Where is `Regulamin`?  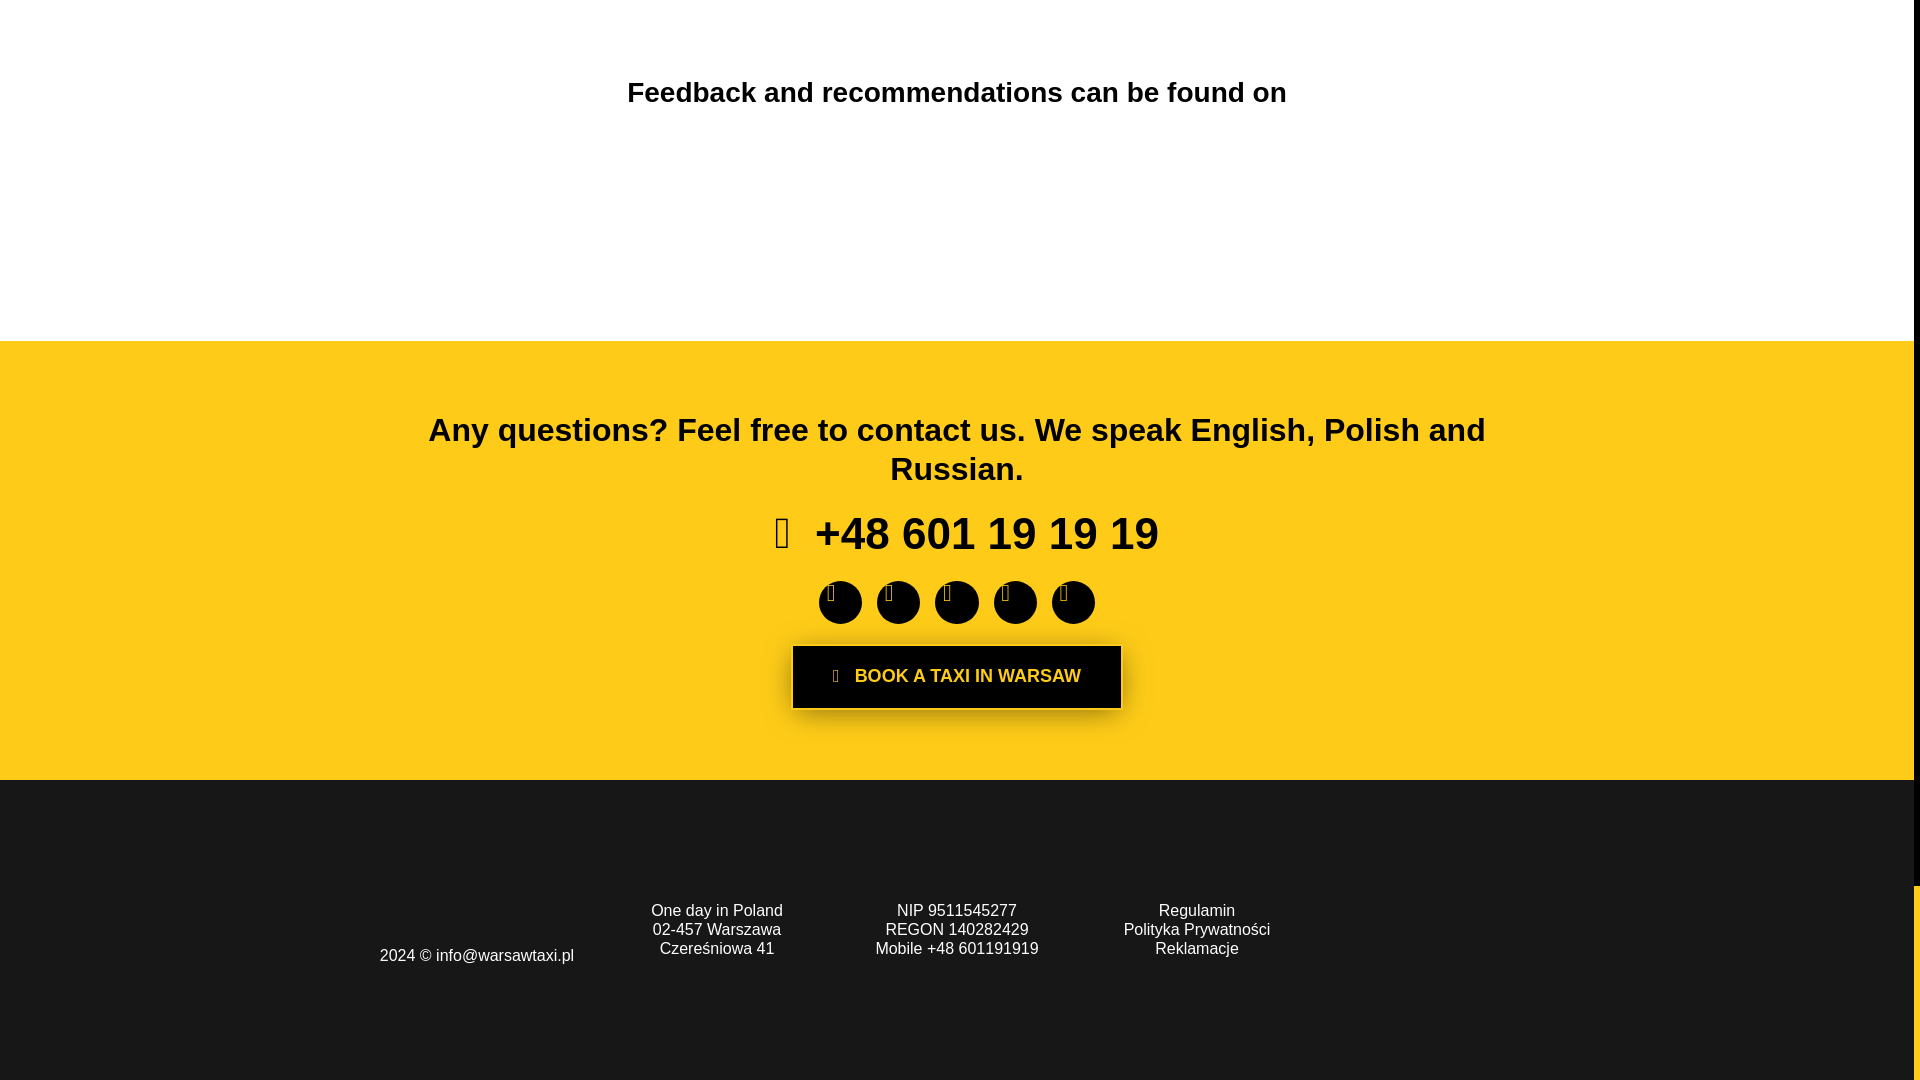
Regulamin is located at coordinates (1196, 910).